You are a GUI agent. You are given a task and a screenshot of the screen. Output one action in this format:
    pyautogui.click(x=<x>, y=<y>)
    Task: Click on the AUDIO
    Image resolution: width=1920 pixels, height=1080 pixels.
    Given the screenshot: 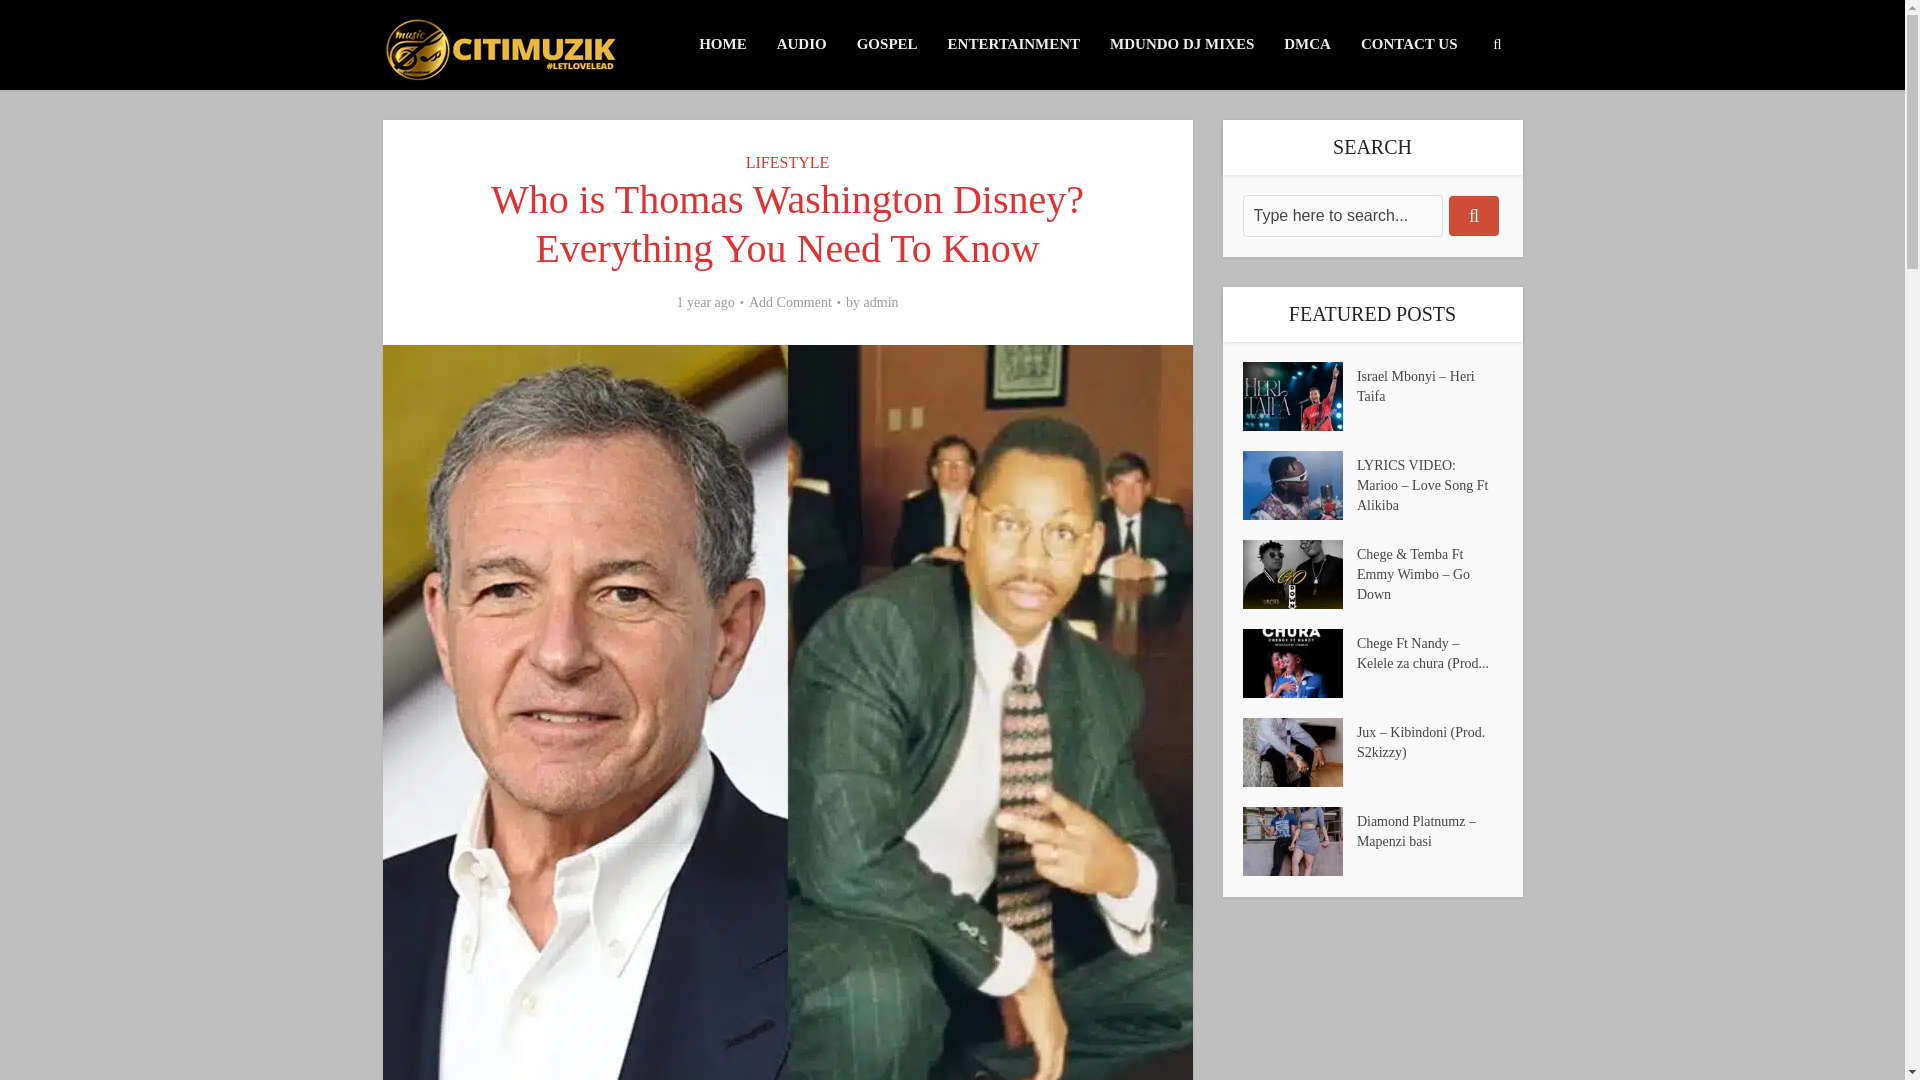 What is the action you would take?
    pyautogui.click(x=802, y=44)
    